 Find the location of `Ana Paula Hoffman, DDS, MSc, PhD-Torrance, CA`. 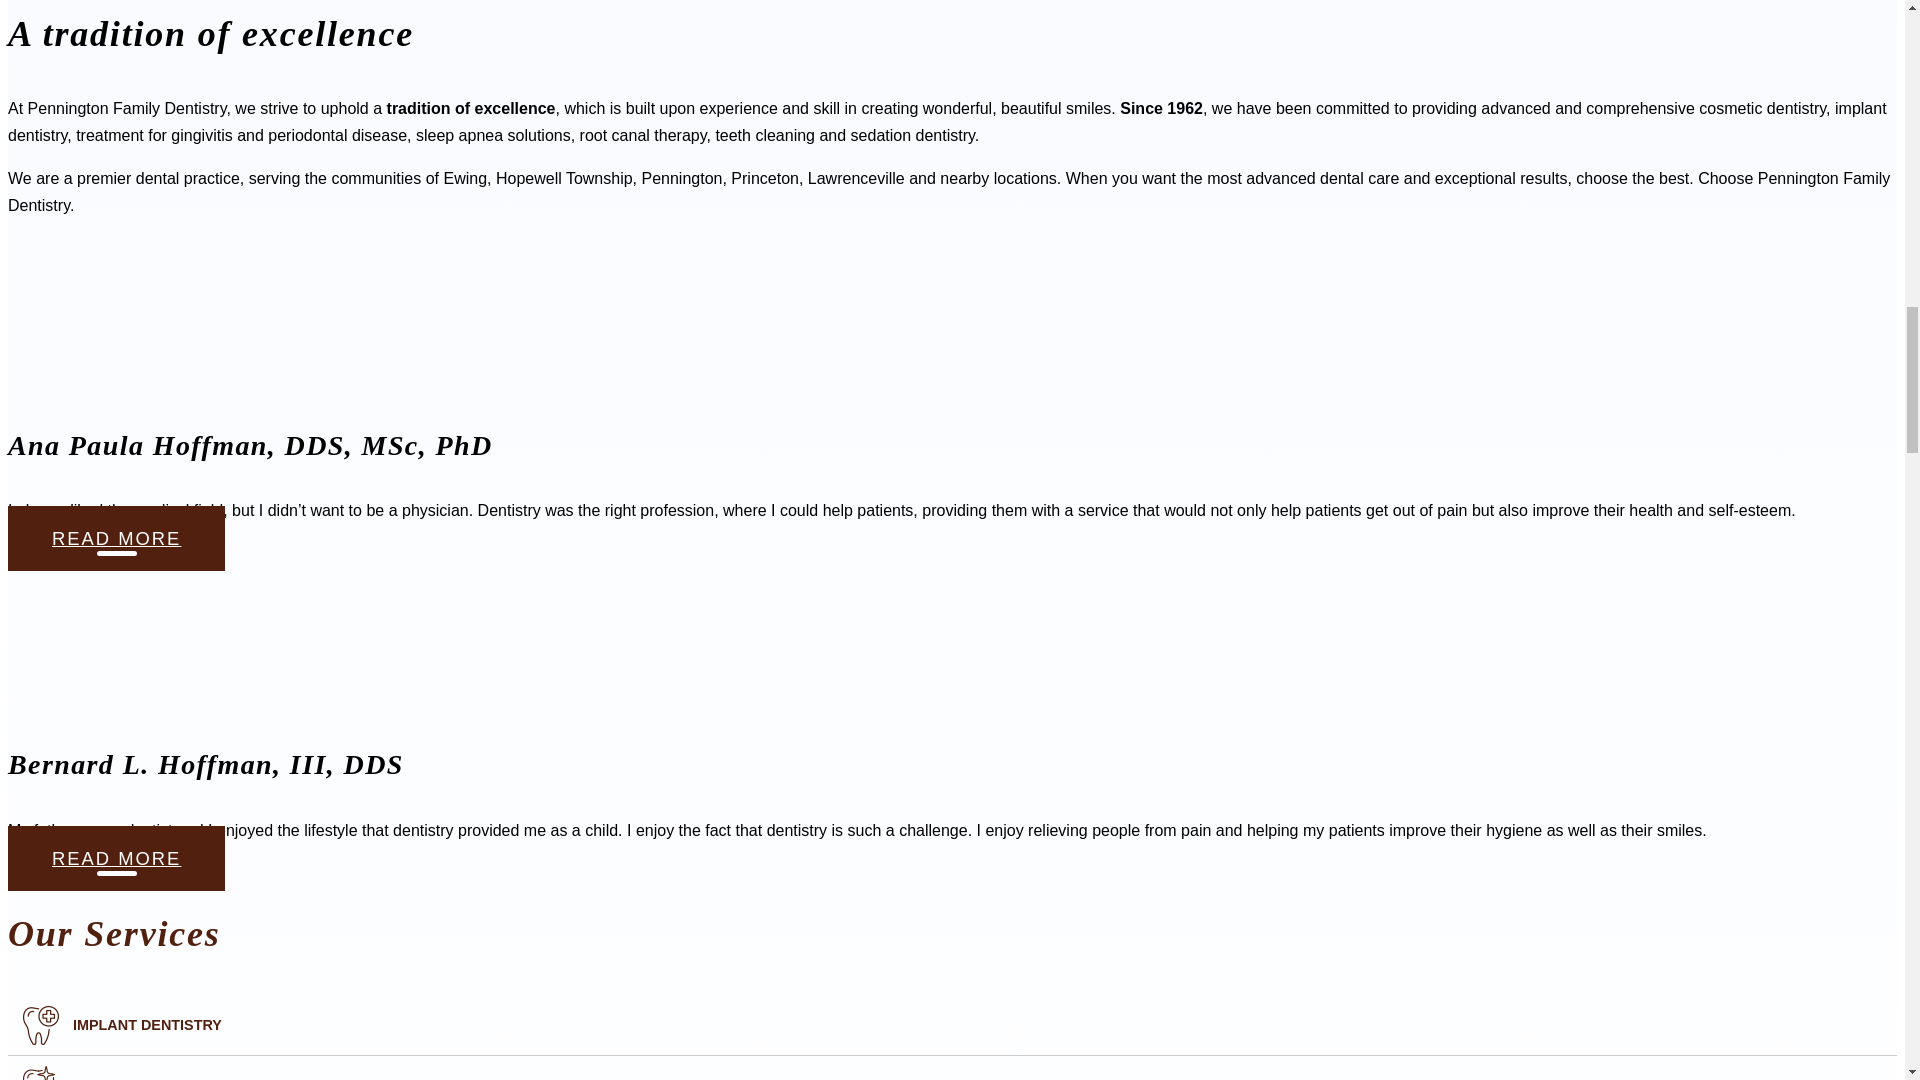

Ana Paula Hoffman, DDS, MSc, PhD-Torrance, CA is located at coordinates (157, 310).